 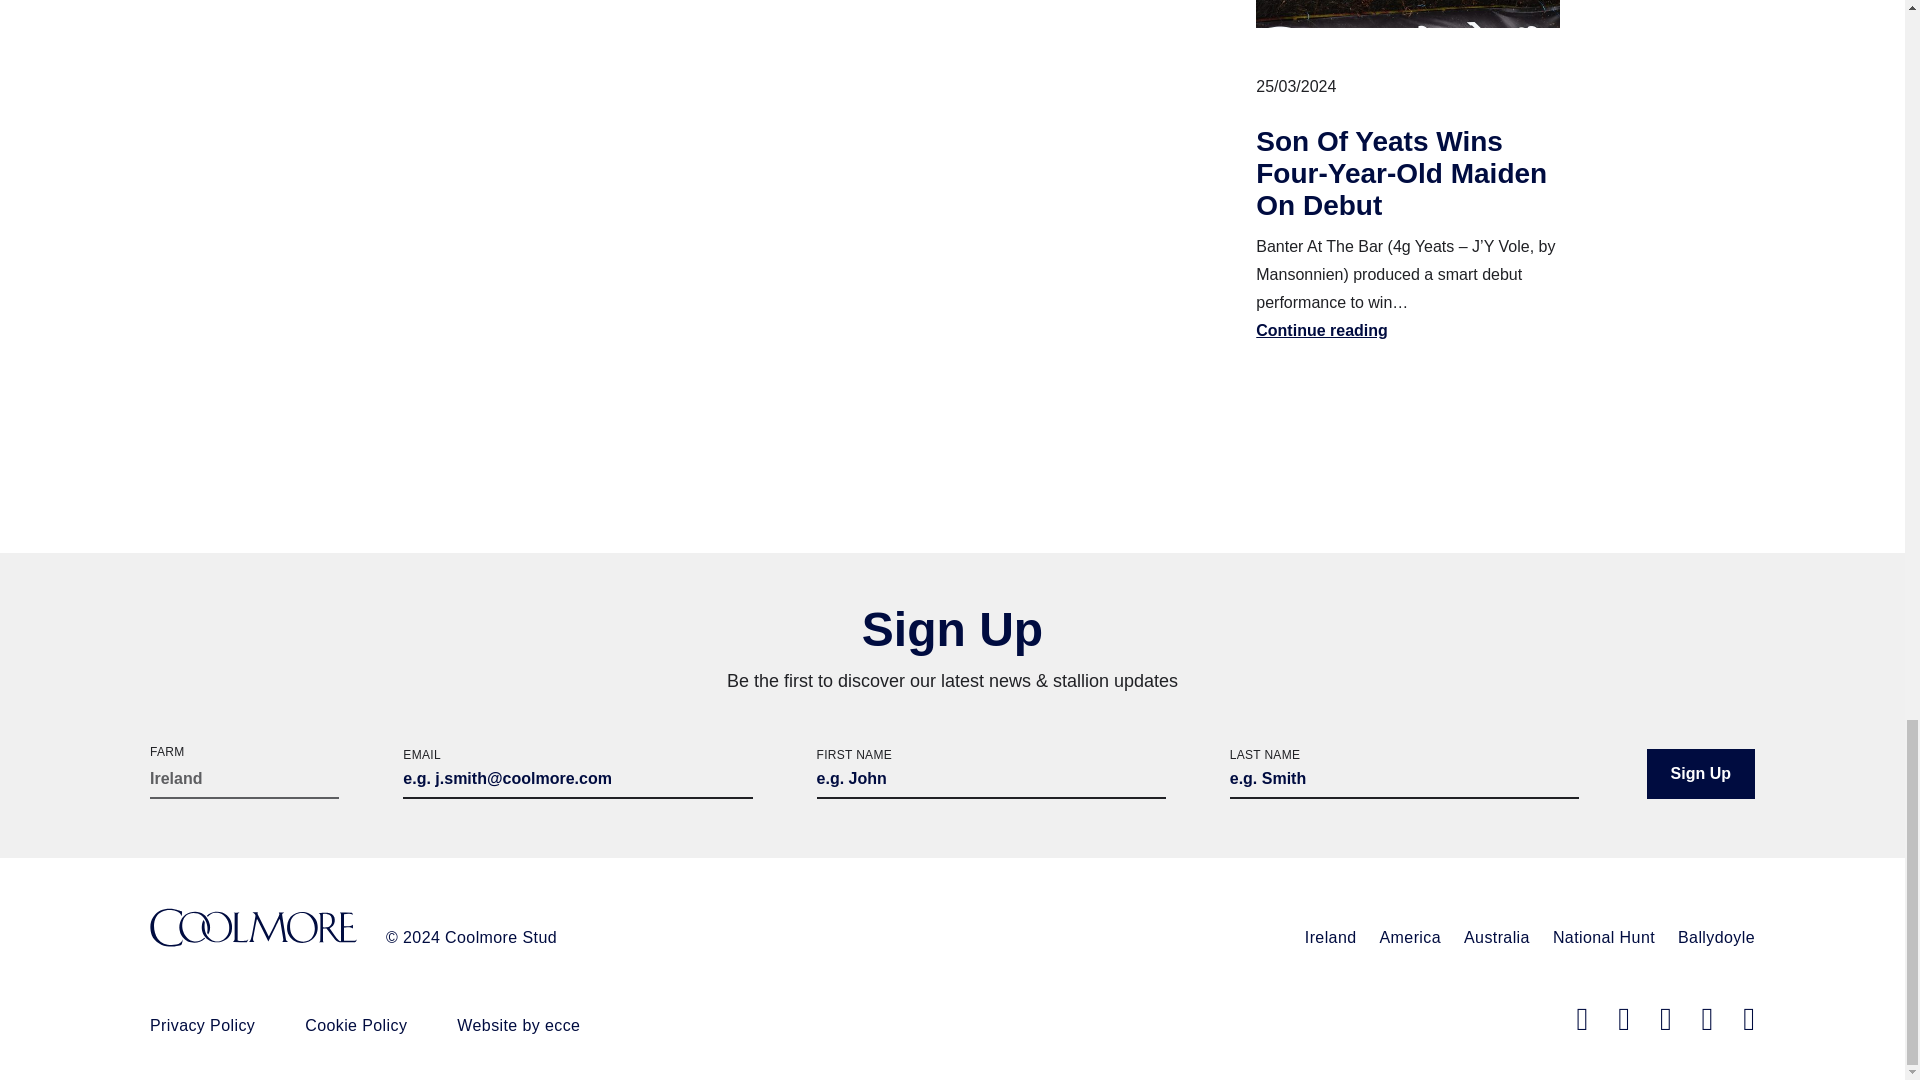 I want to click on Cookie Policy, so click(x=356, y=1025).